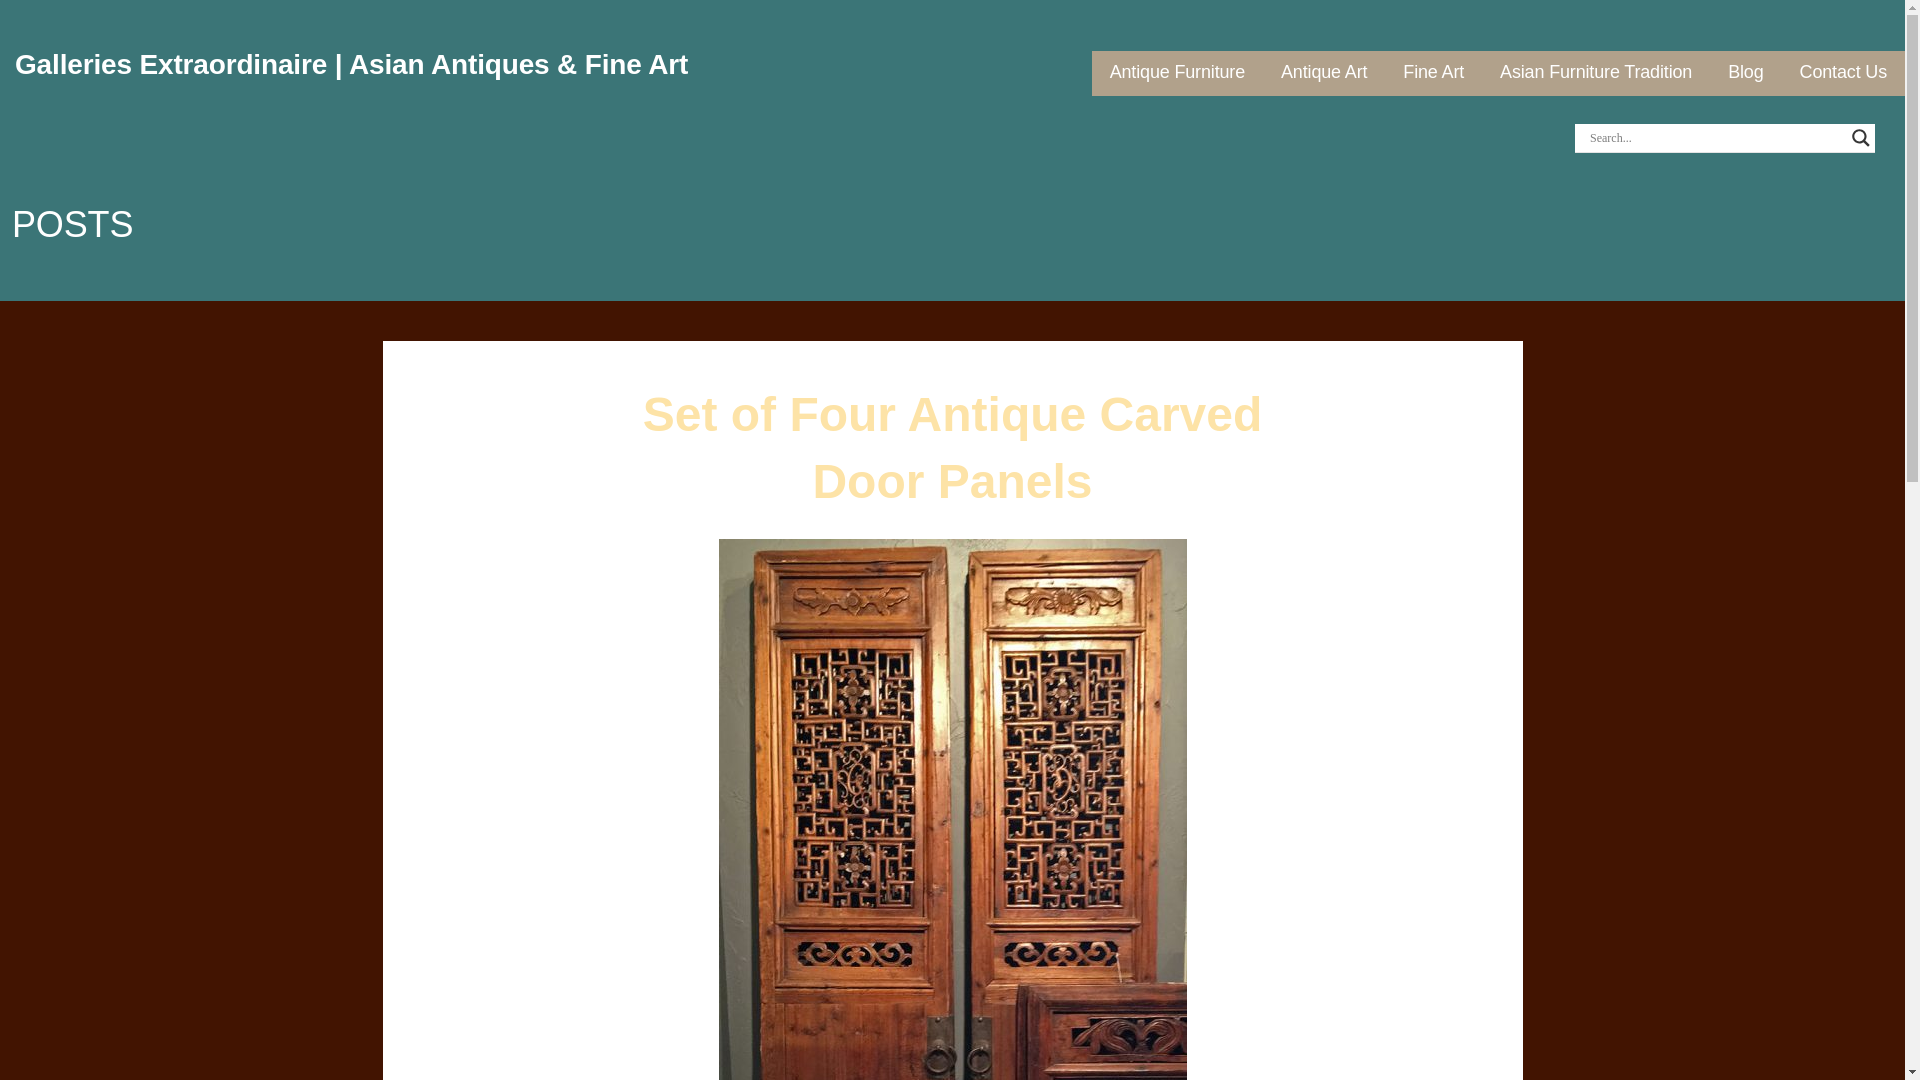  I want to click on Fine Art, so click(1433, 73).